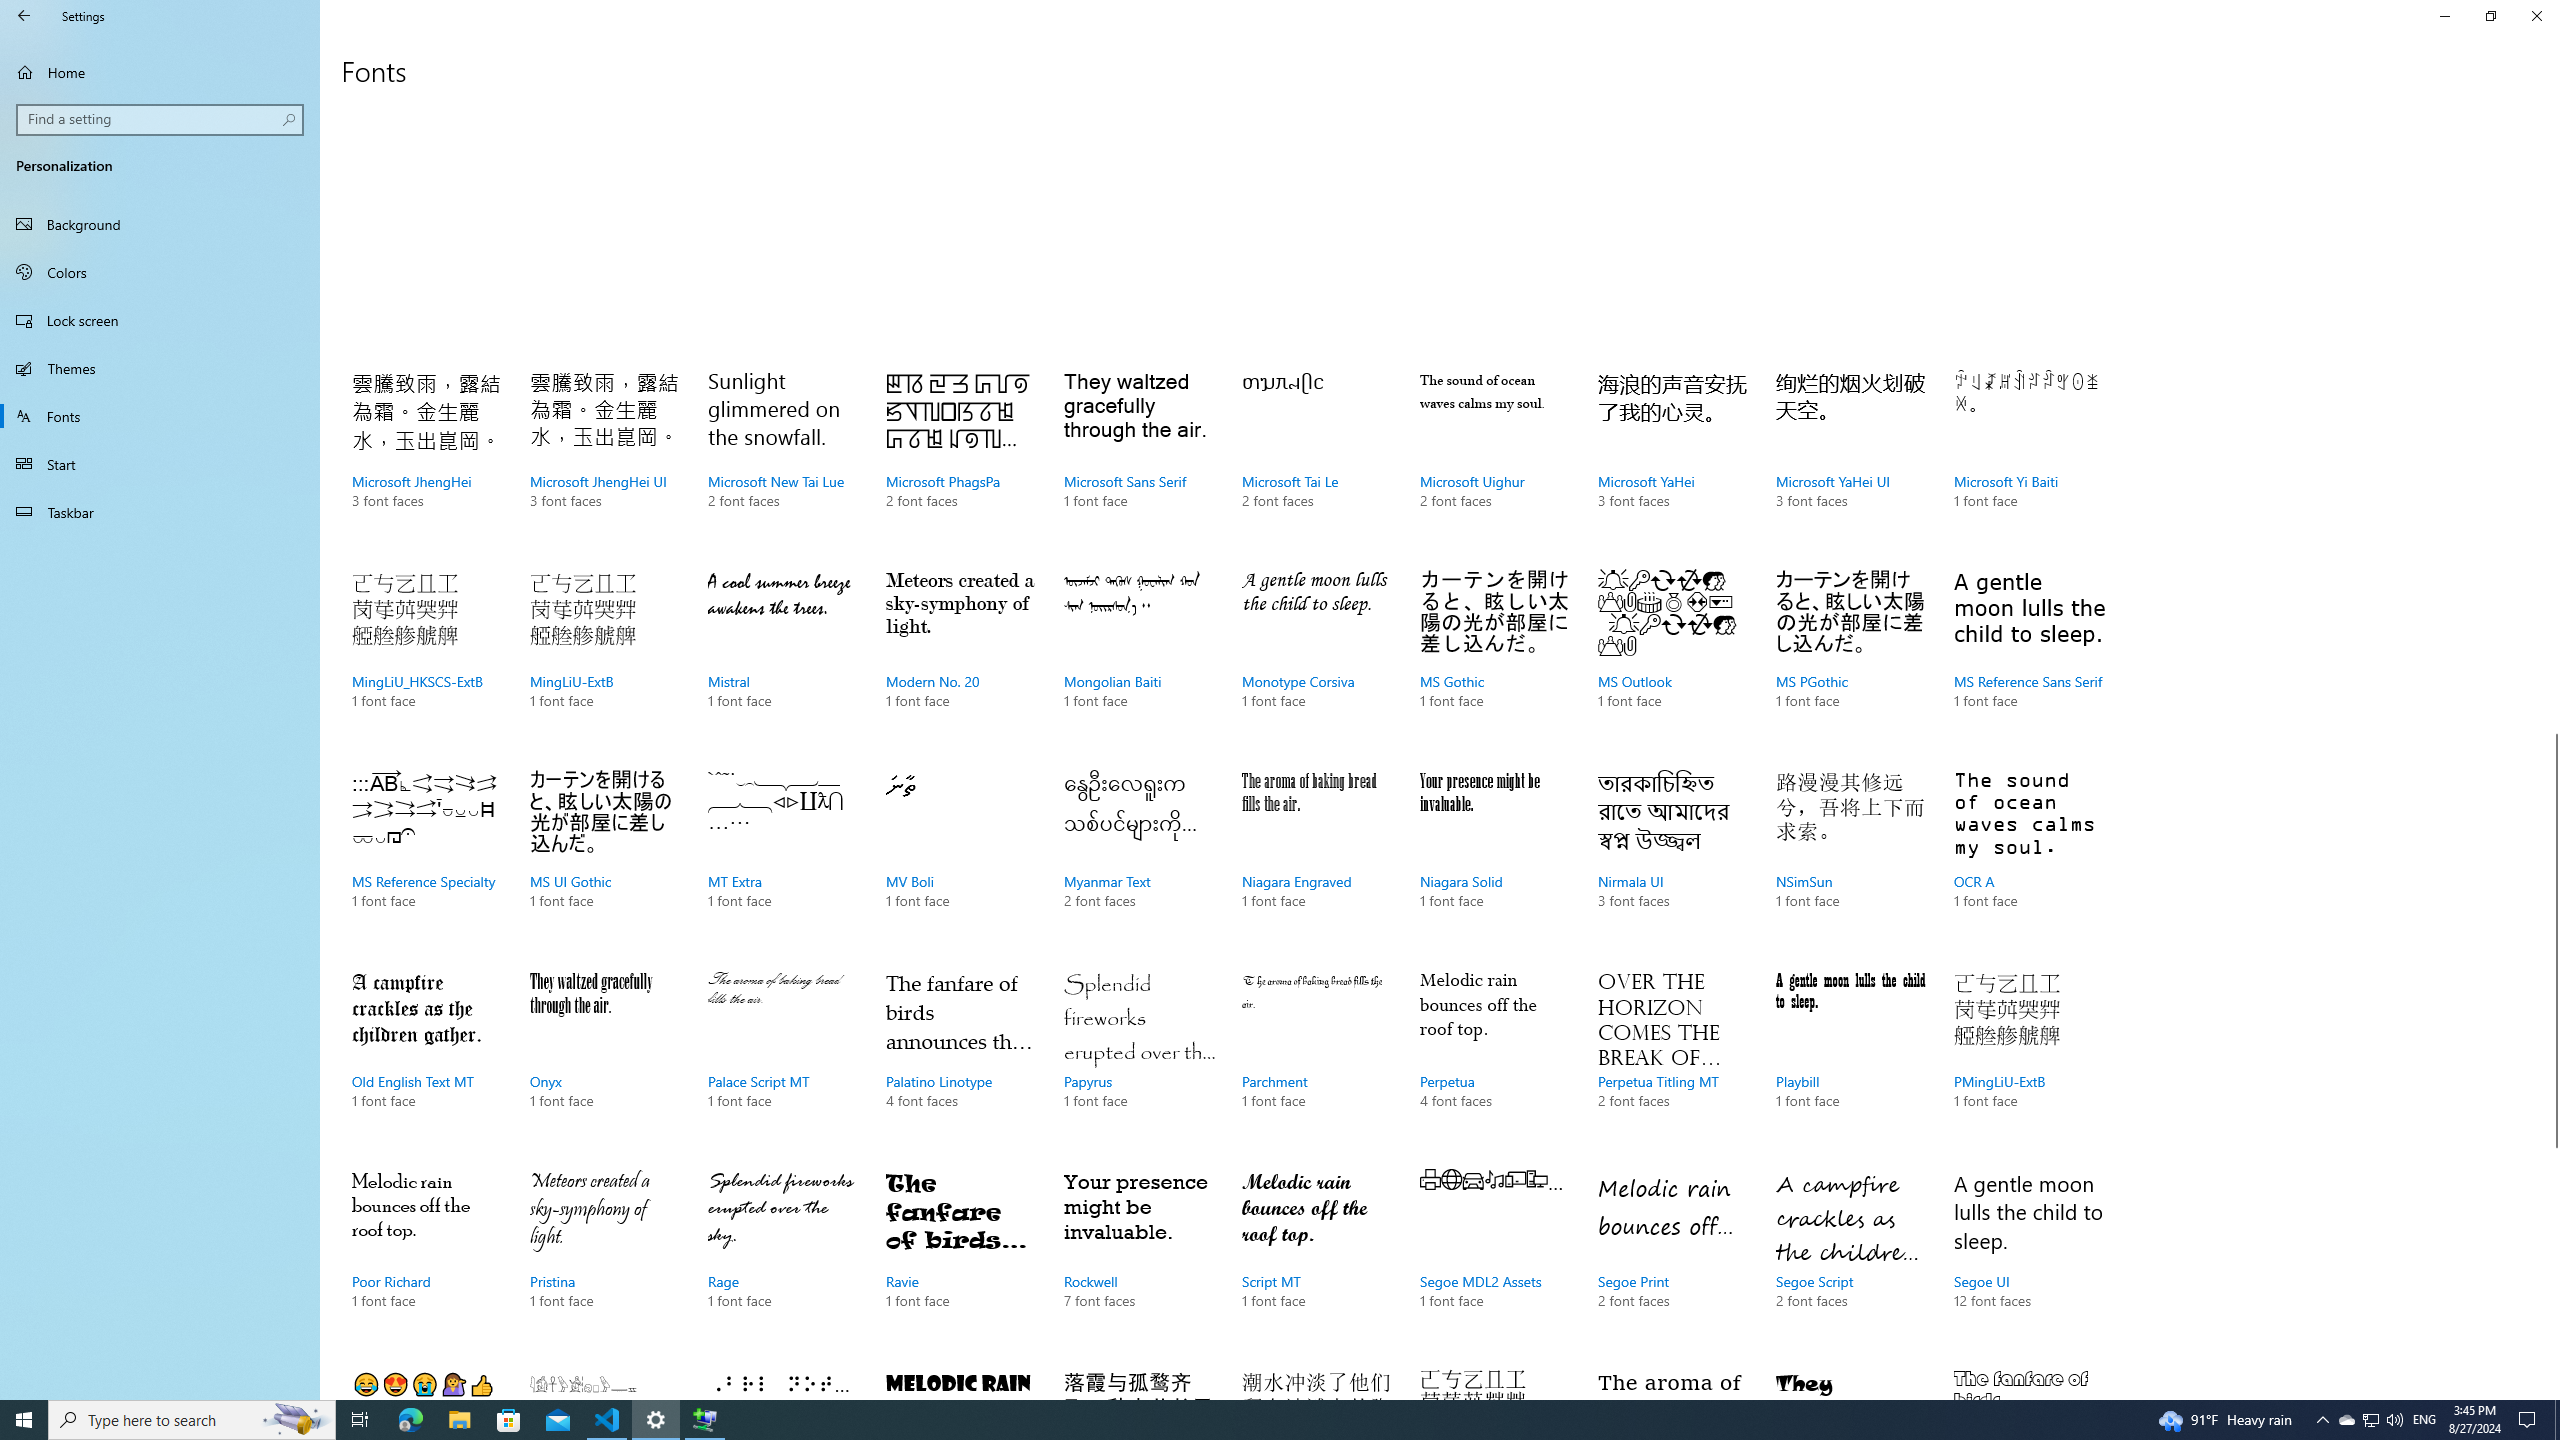  What do you see at coordinates (1138, 1060) in the screenshot?
I see `Papyrus, 1 font face` at bounding box center [1138, 1060].